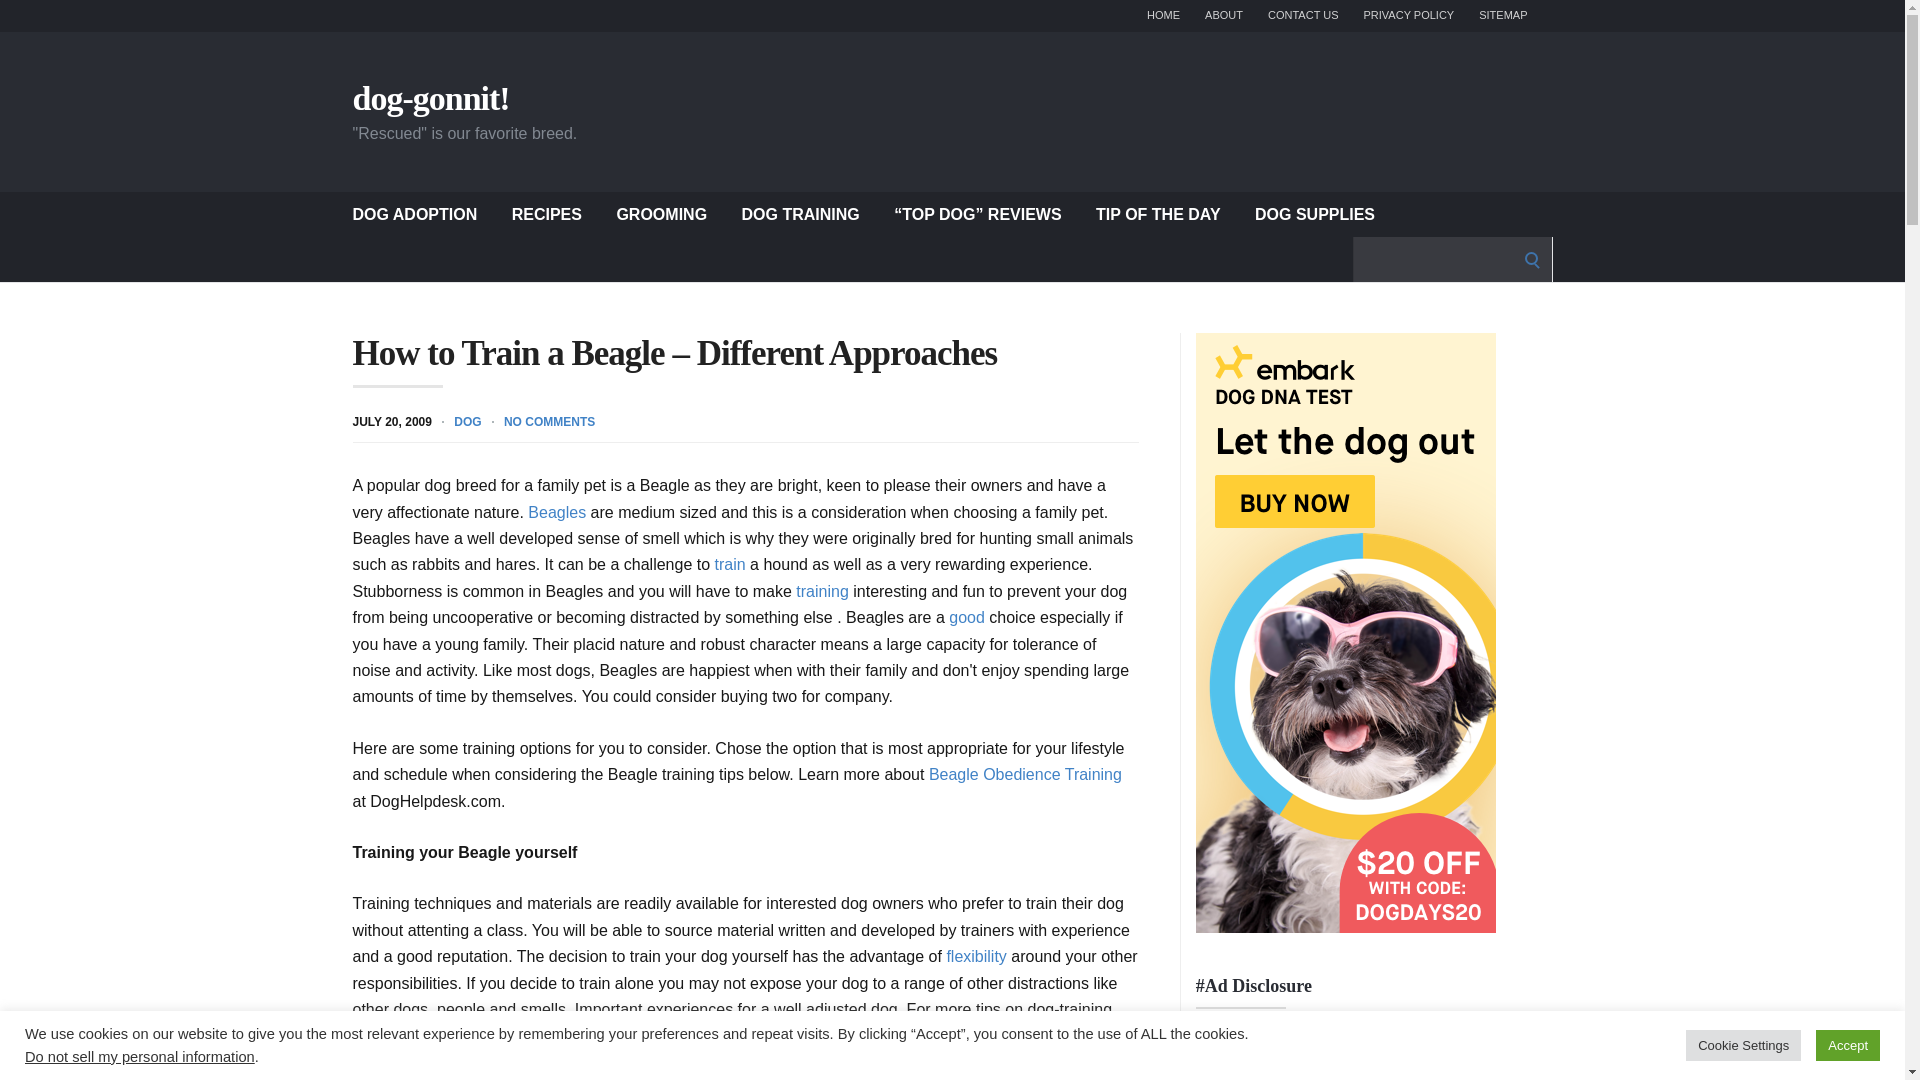 The image size is (1920, 1080). I want to click on Search, so click(22, 22).